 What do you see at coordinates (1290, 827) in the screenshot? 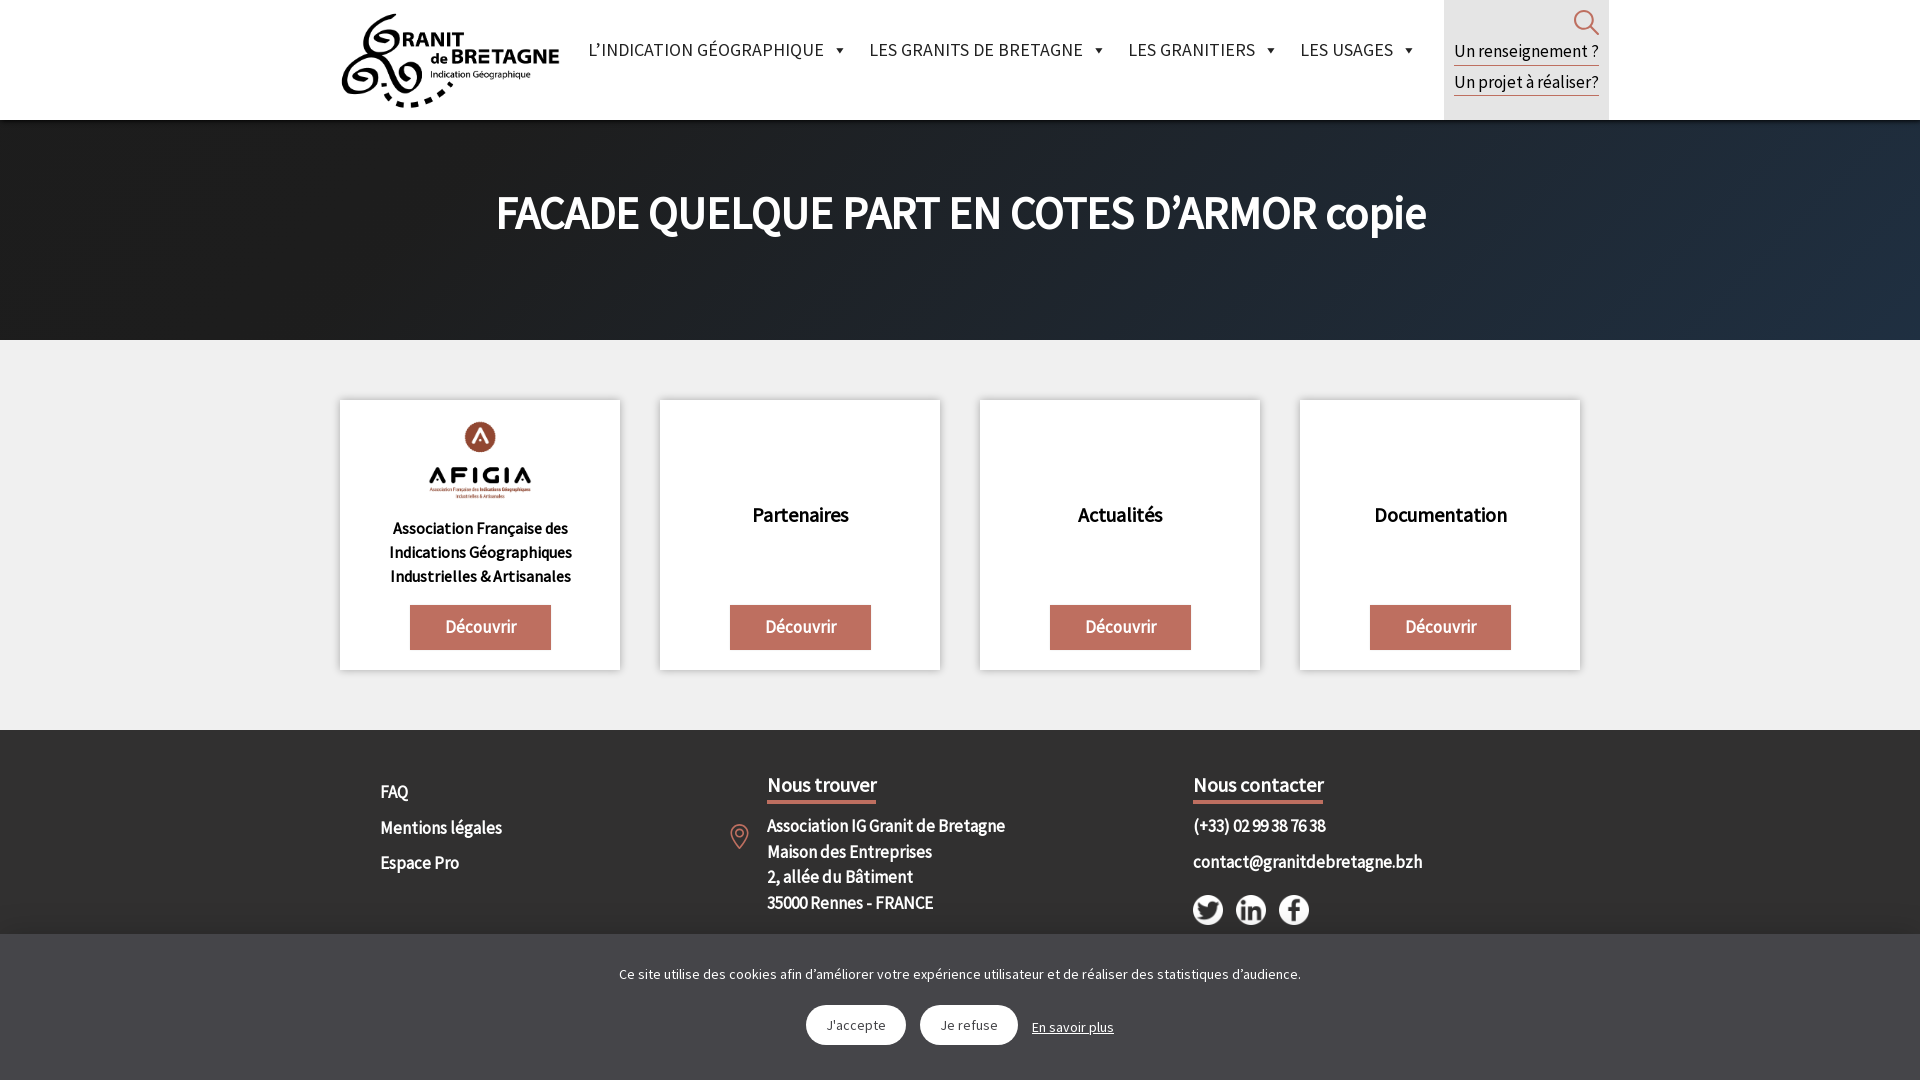
I see `(+33) 02 99 38 76 38` at bounding box center [1290, 827].